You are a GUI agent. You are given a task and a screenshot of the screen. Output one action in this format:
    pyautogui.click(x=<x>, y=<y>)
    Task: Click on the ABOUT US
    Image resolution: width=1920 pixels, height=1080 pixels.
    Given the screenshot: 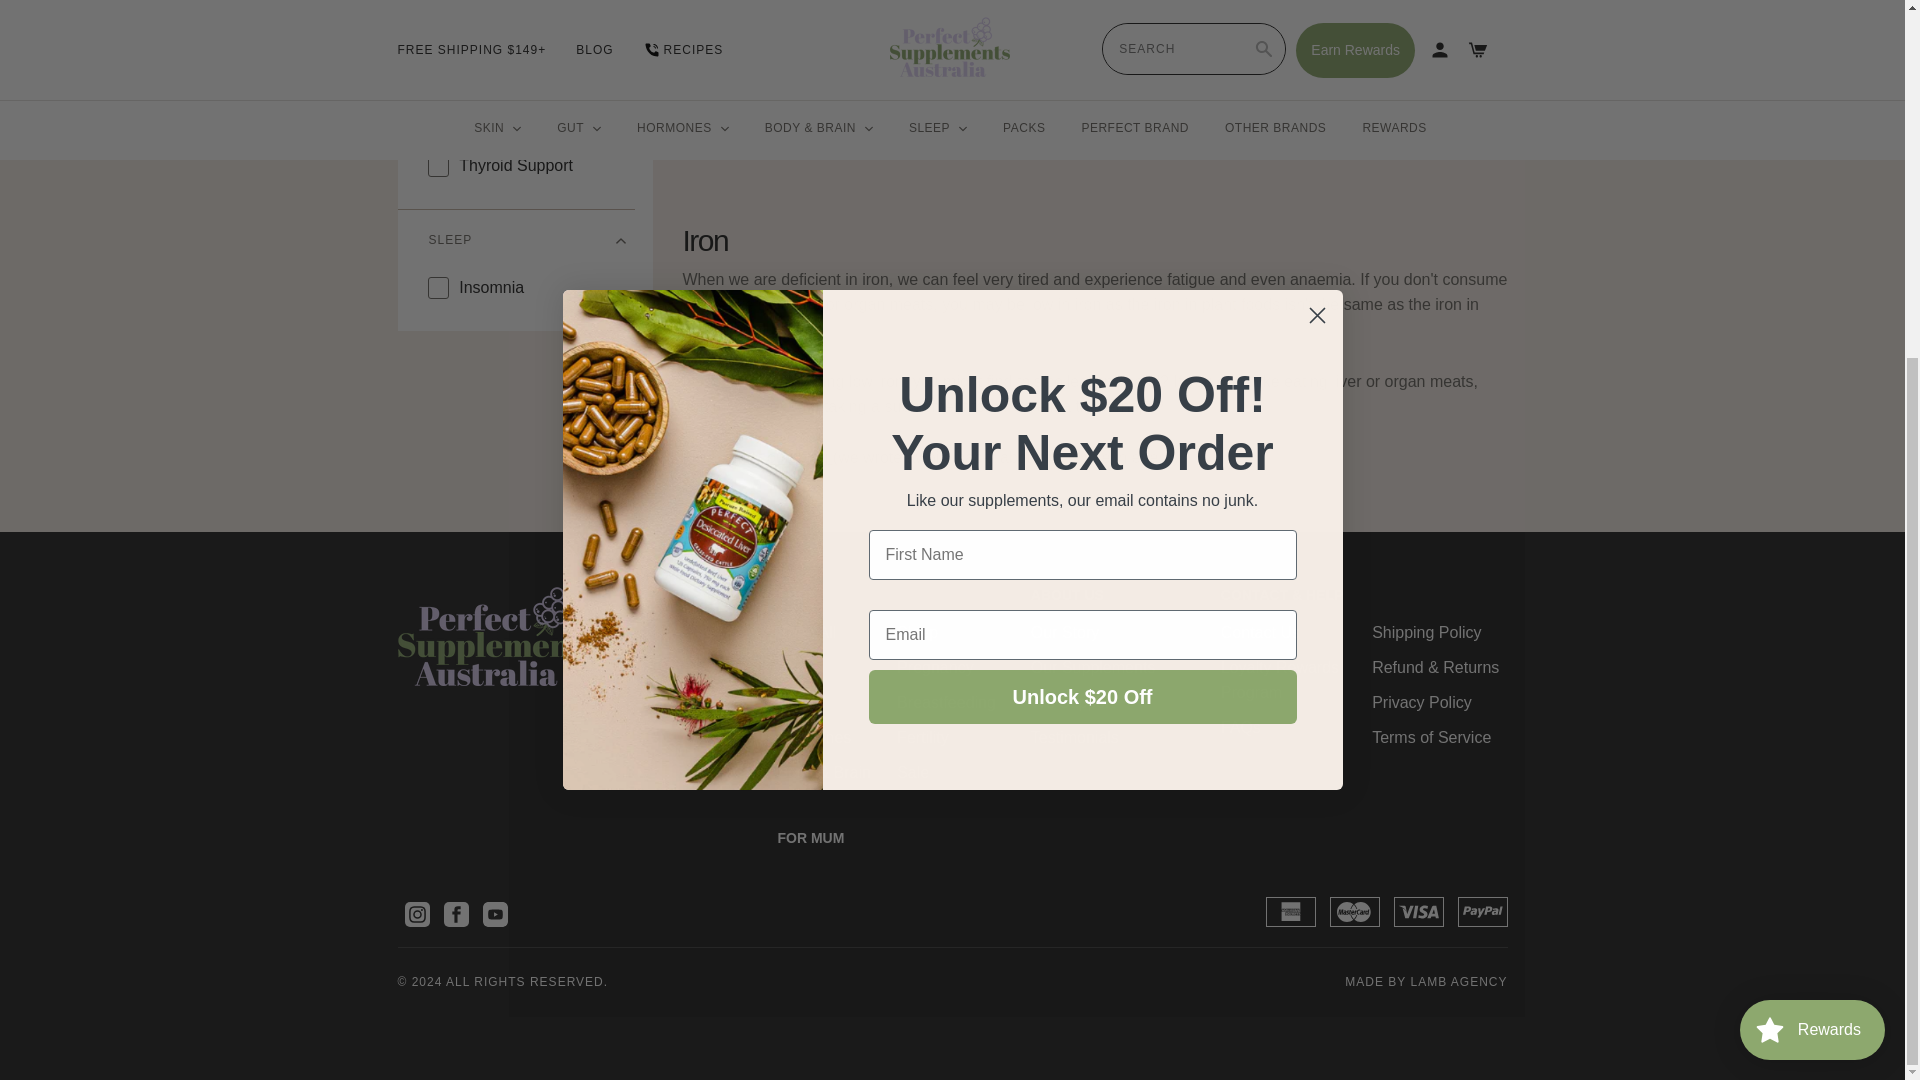 What is the action you would take?
    pyautogui.click(x=1110, y=594)
    